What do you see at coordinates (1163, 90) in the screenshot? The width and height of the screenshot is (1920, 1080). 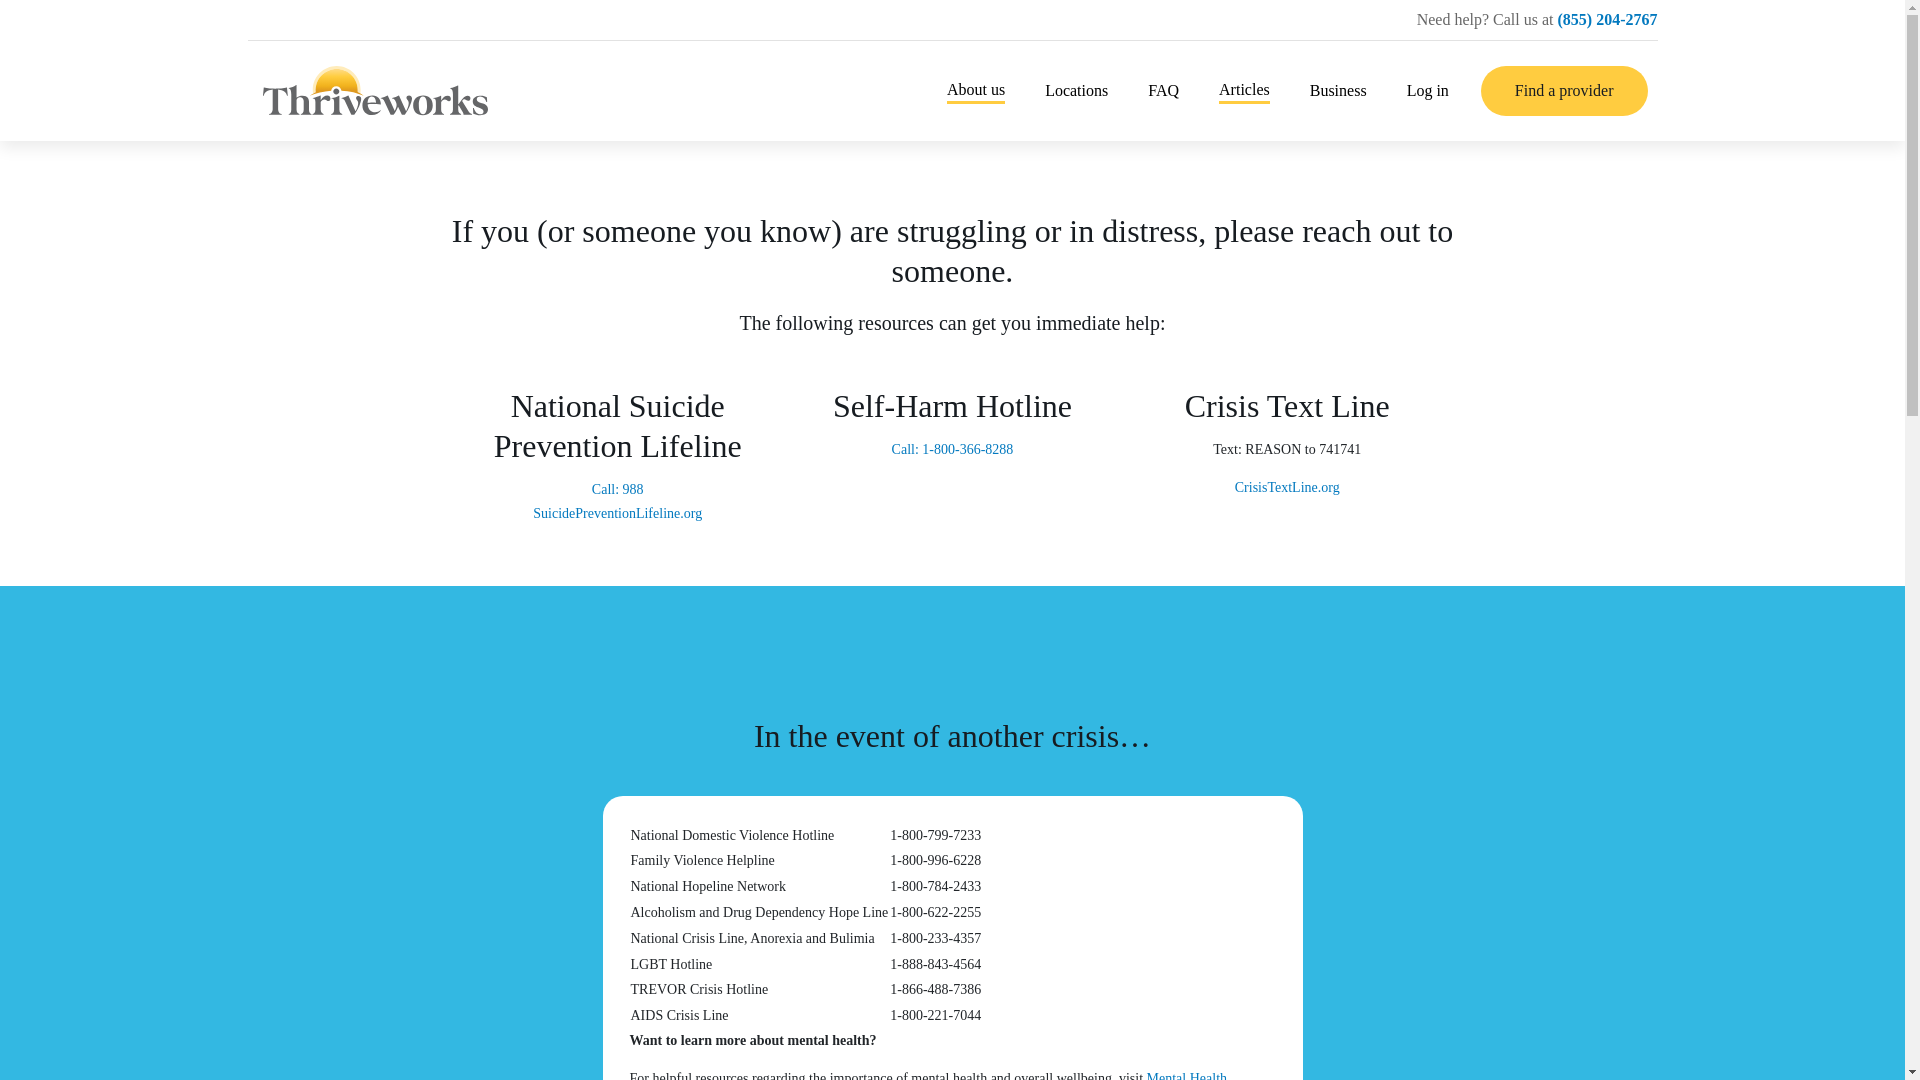 I see `FAQ` at bounding box center [1163, 90].